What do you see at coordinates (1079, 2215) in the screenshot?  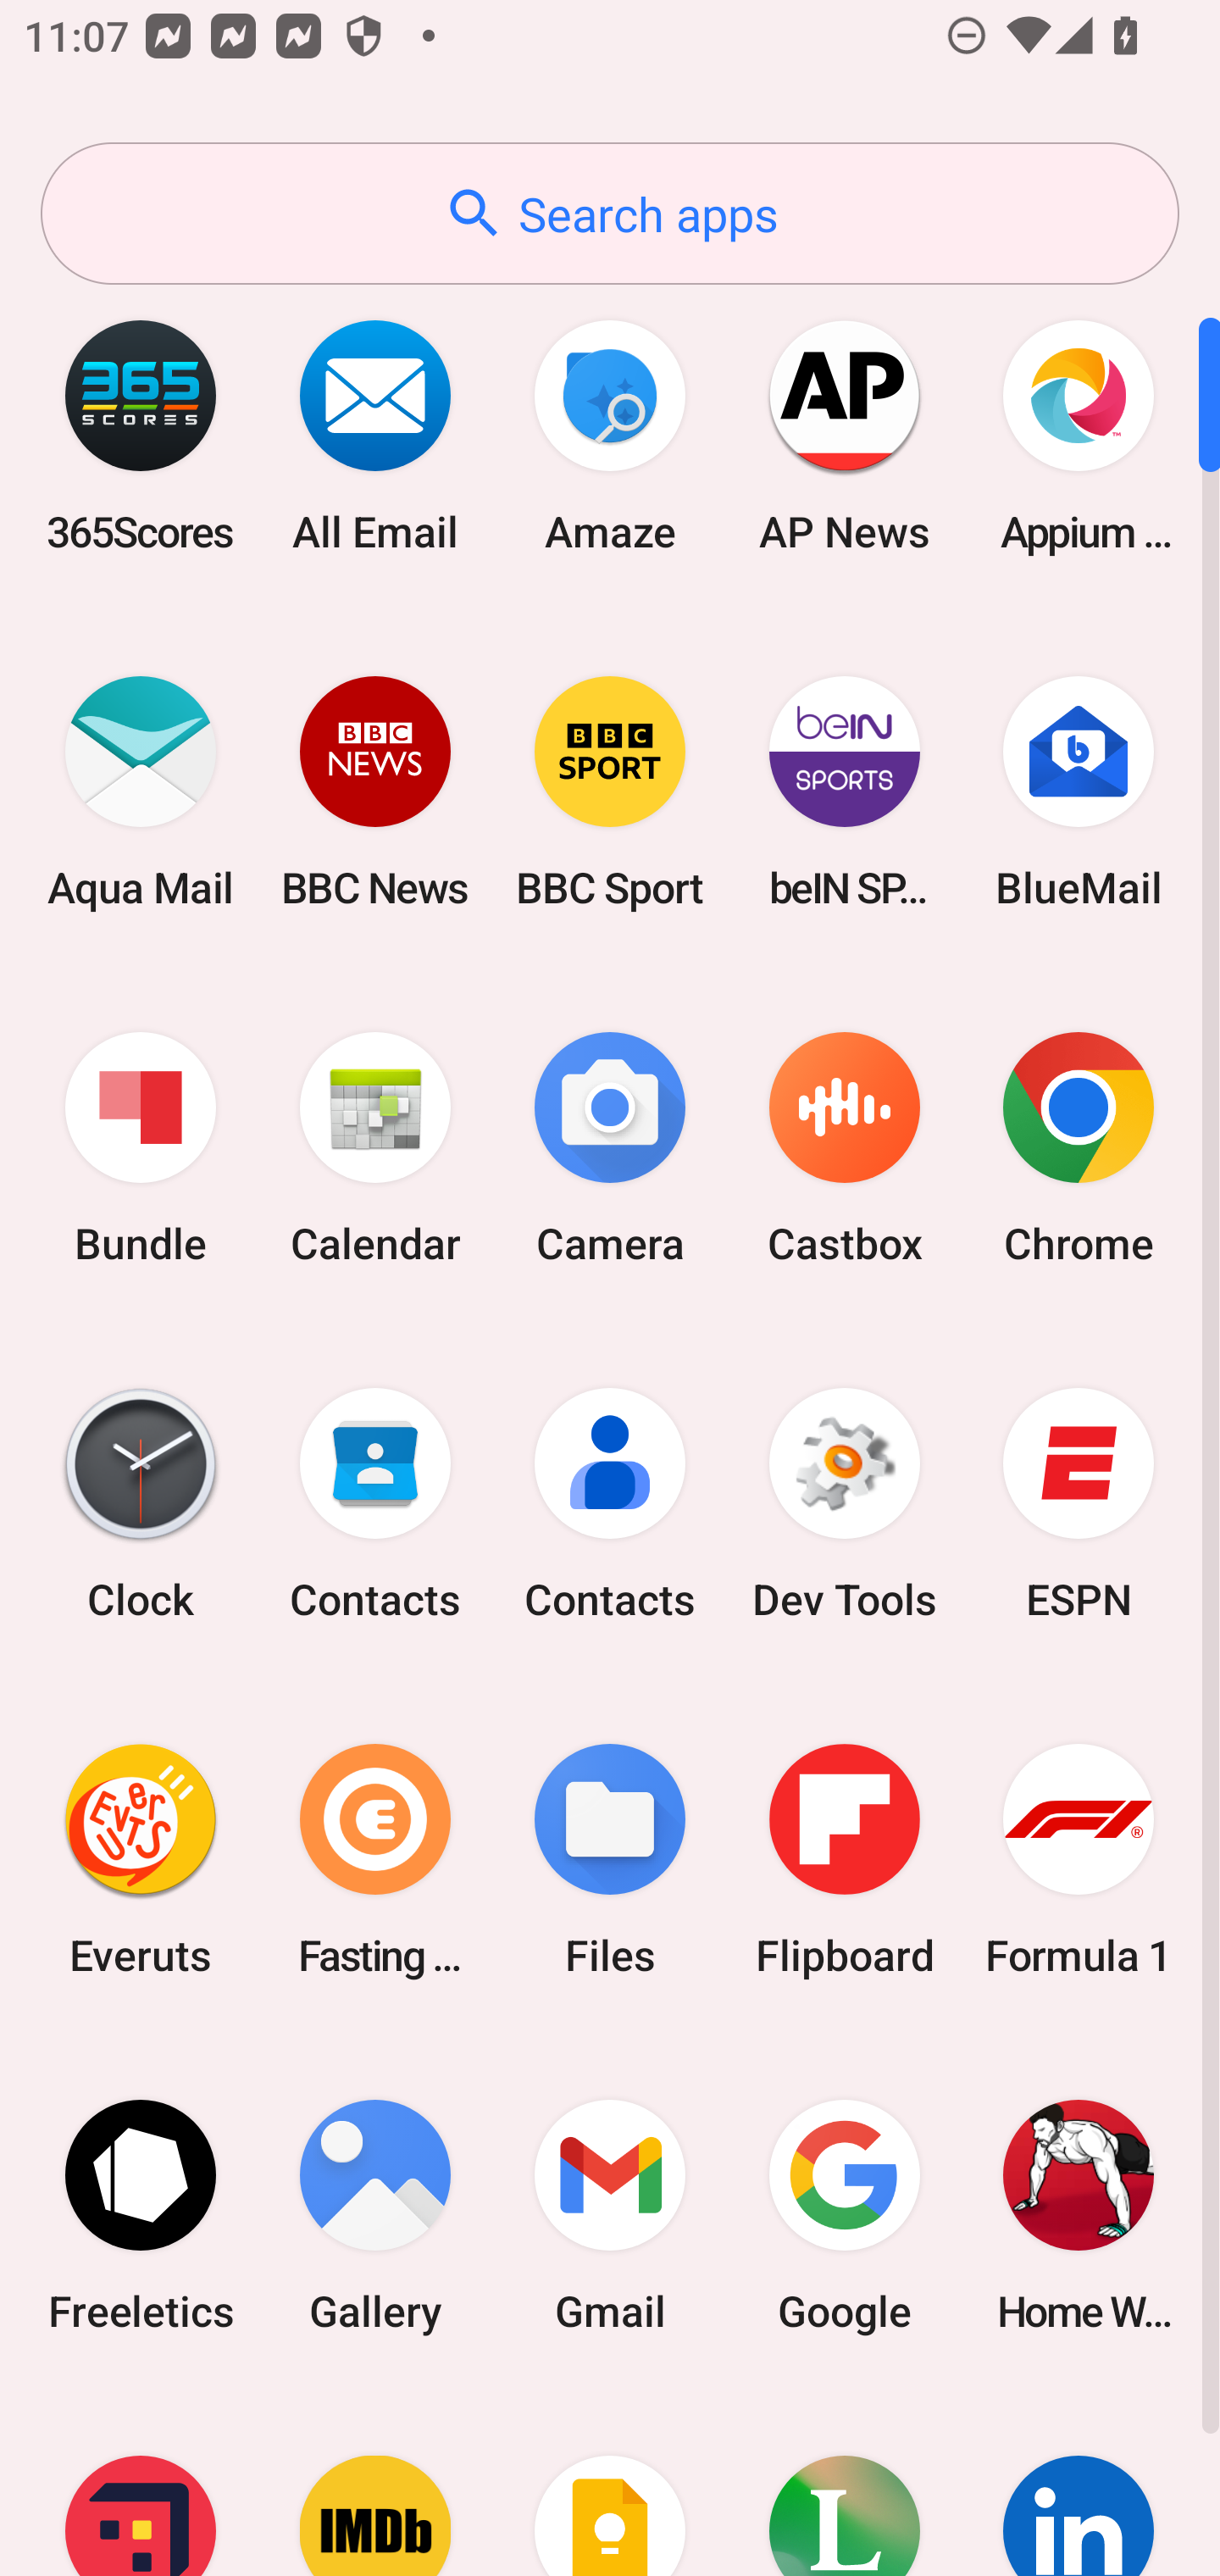 I see `Home Workout` at bounding box center [1079, 2215].